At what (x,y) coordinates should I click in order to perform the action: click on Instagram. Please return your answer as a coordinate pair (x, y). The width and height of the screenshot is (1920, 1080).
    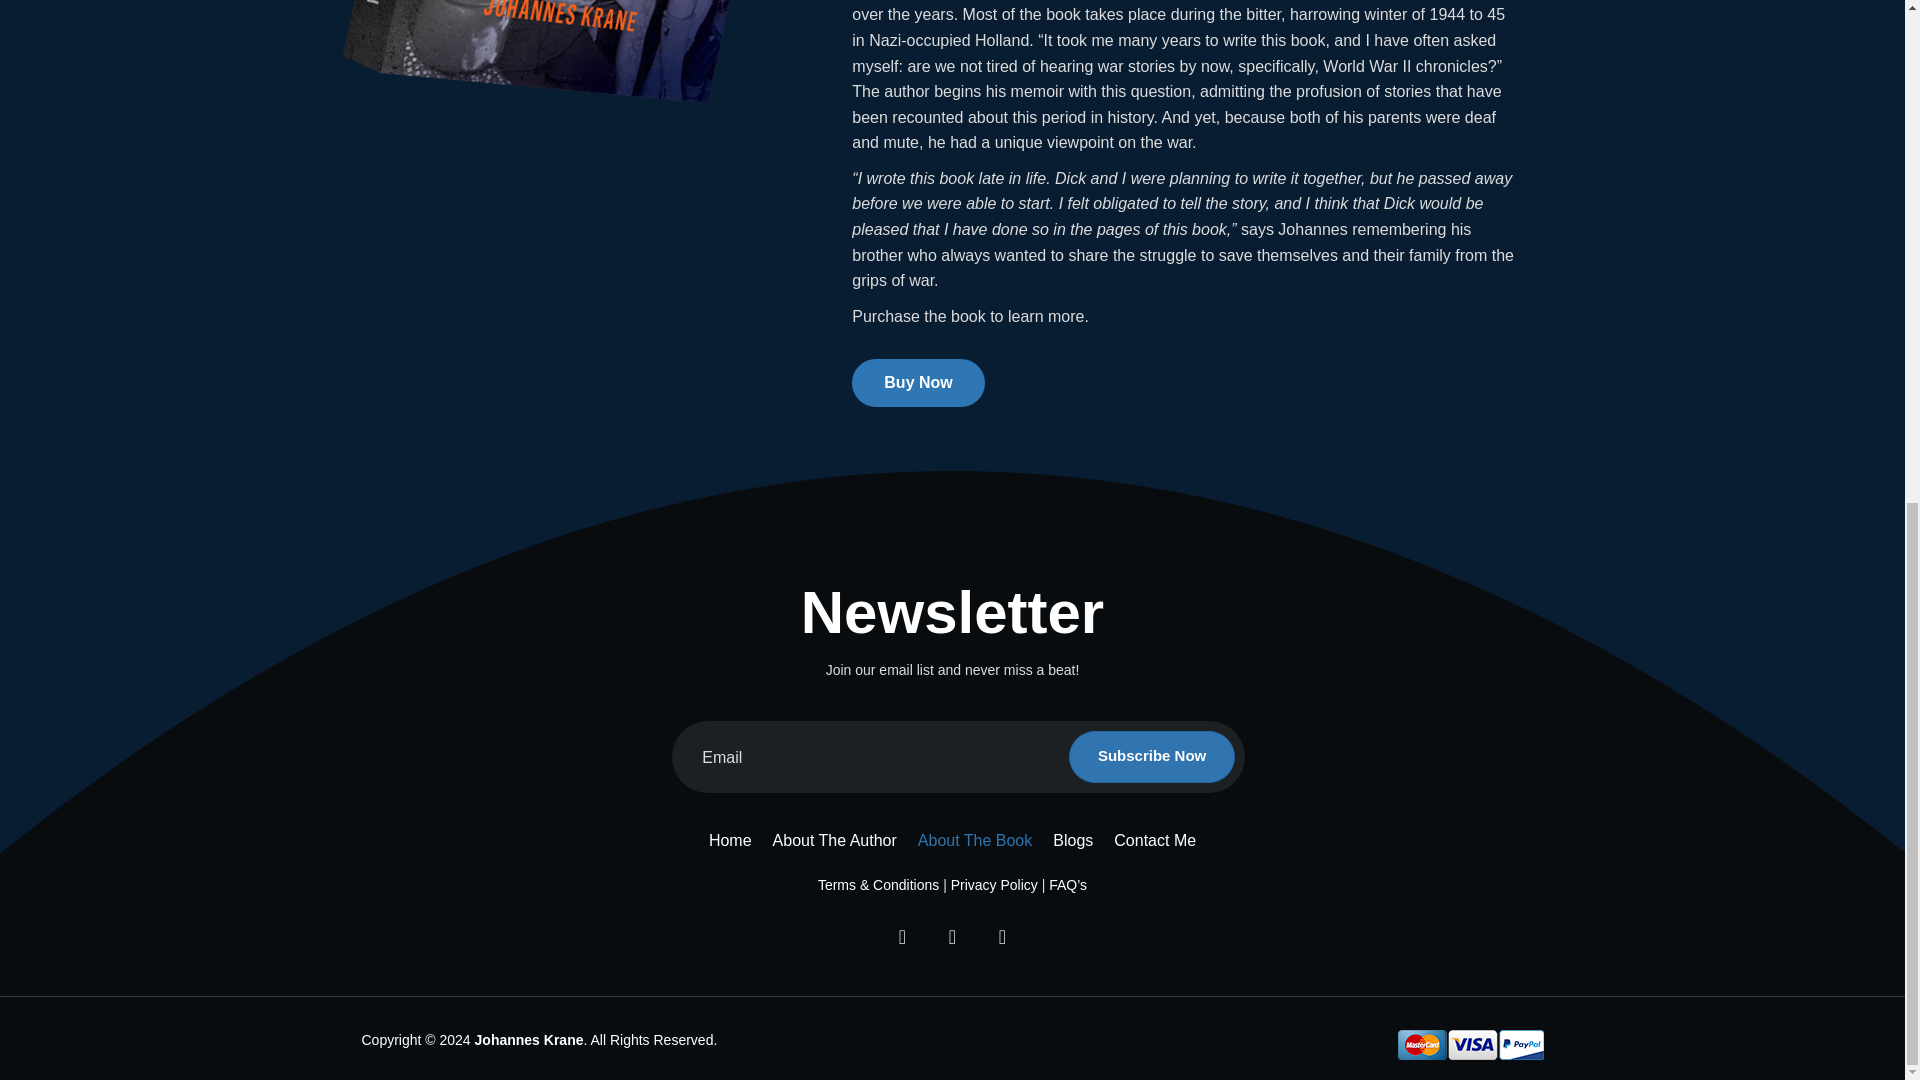
    Looking at the image, I should click on (1001, 936).